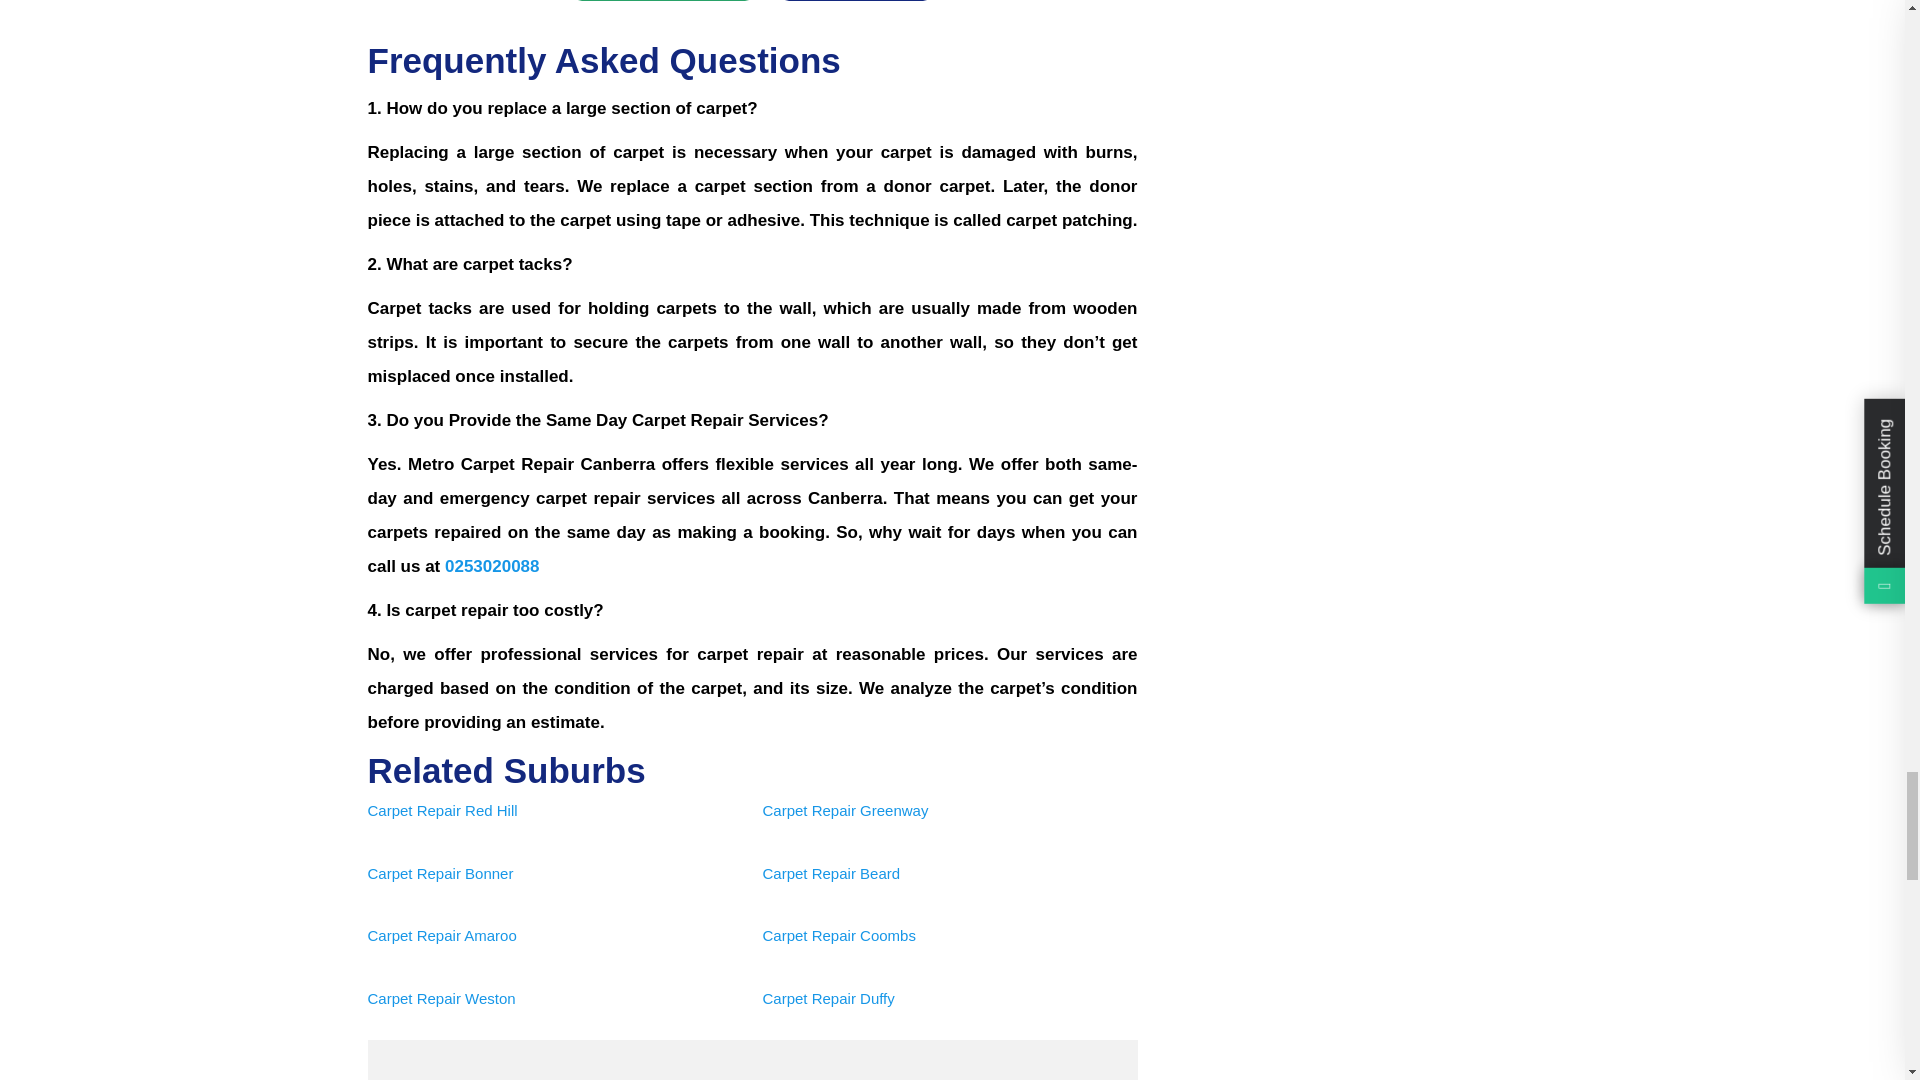 This screenshot has width=1920, height=1080. I want to click on Carpet Repair Red Hill, so click(443, 810).